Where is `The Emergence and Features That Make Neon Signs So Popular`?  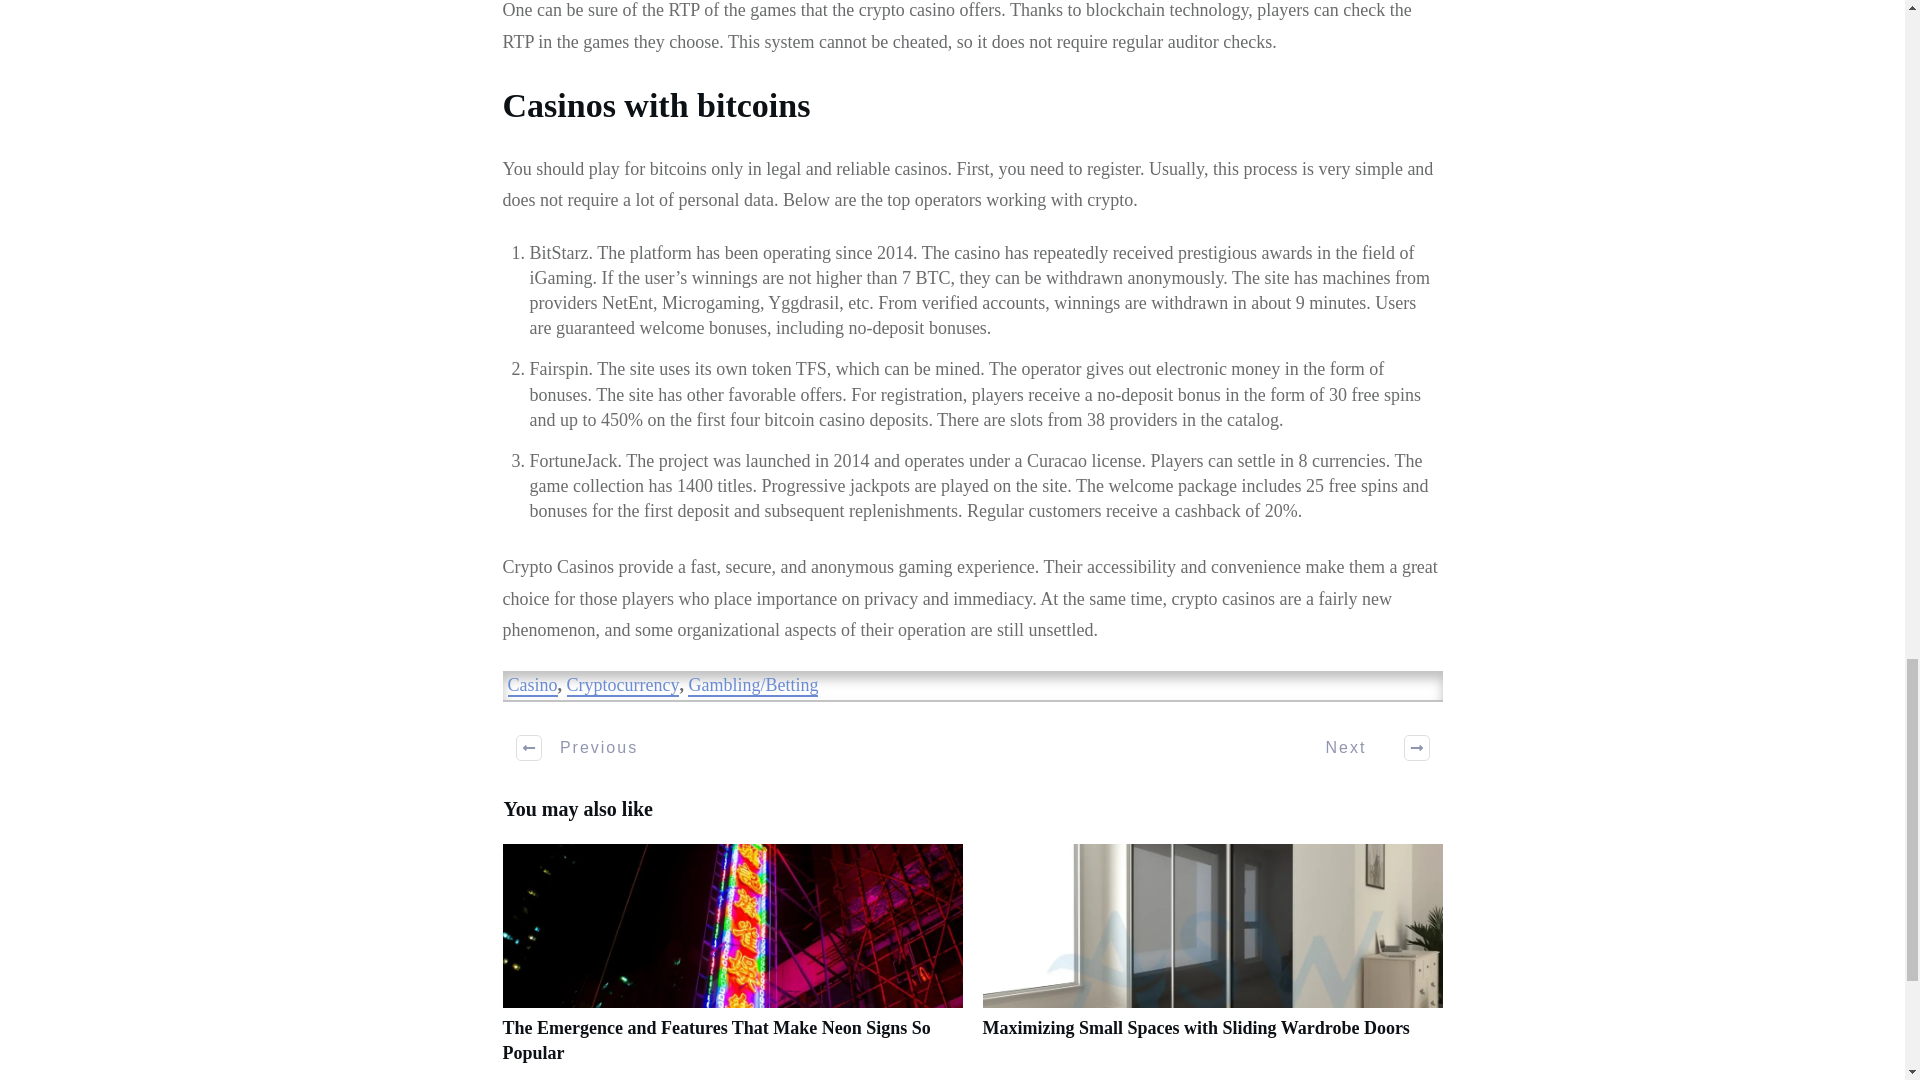
The Emergence and Features That Make Neon Signs So Popular is located at coordinates (715, 1040).